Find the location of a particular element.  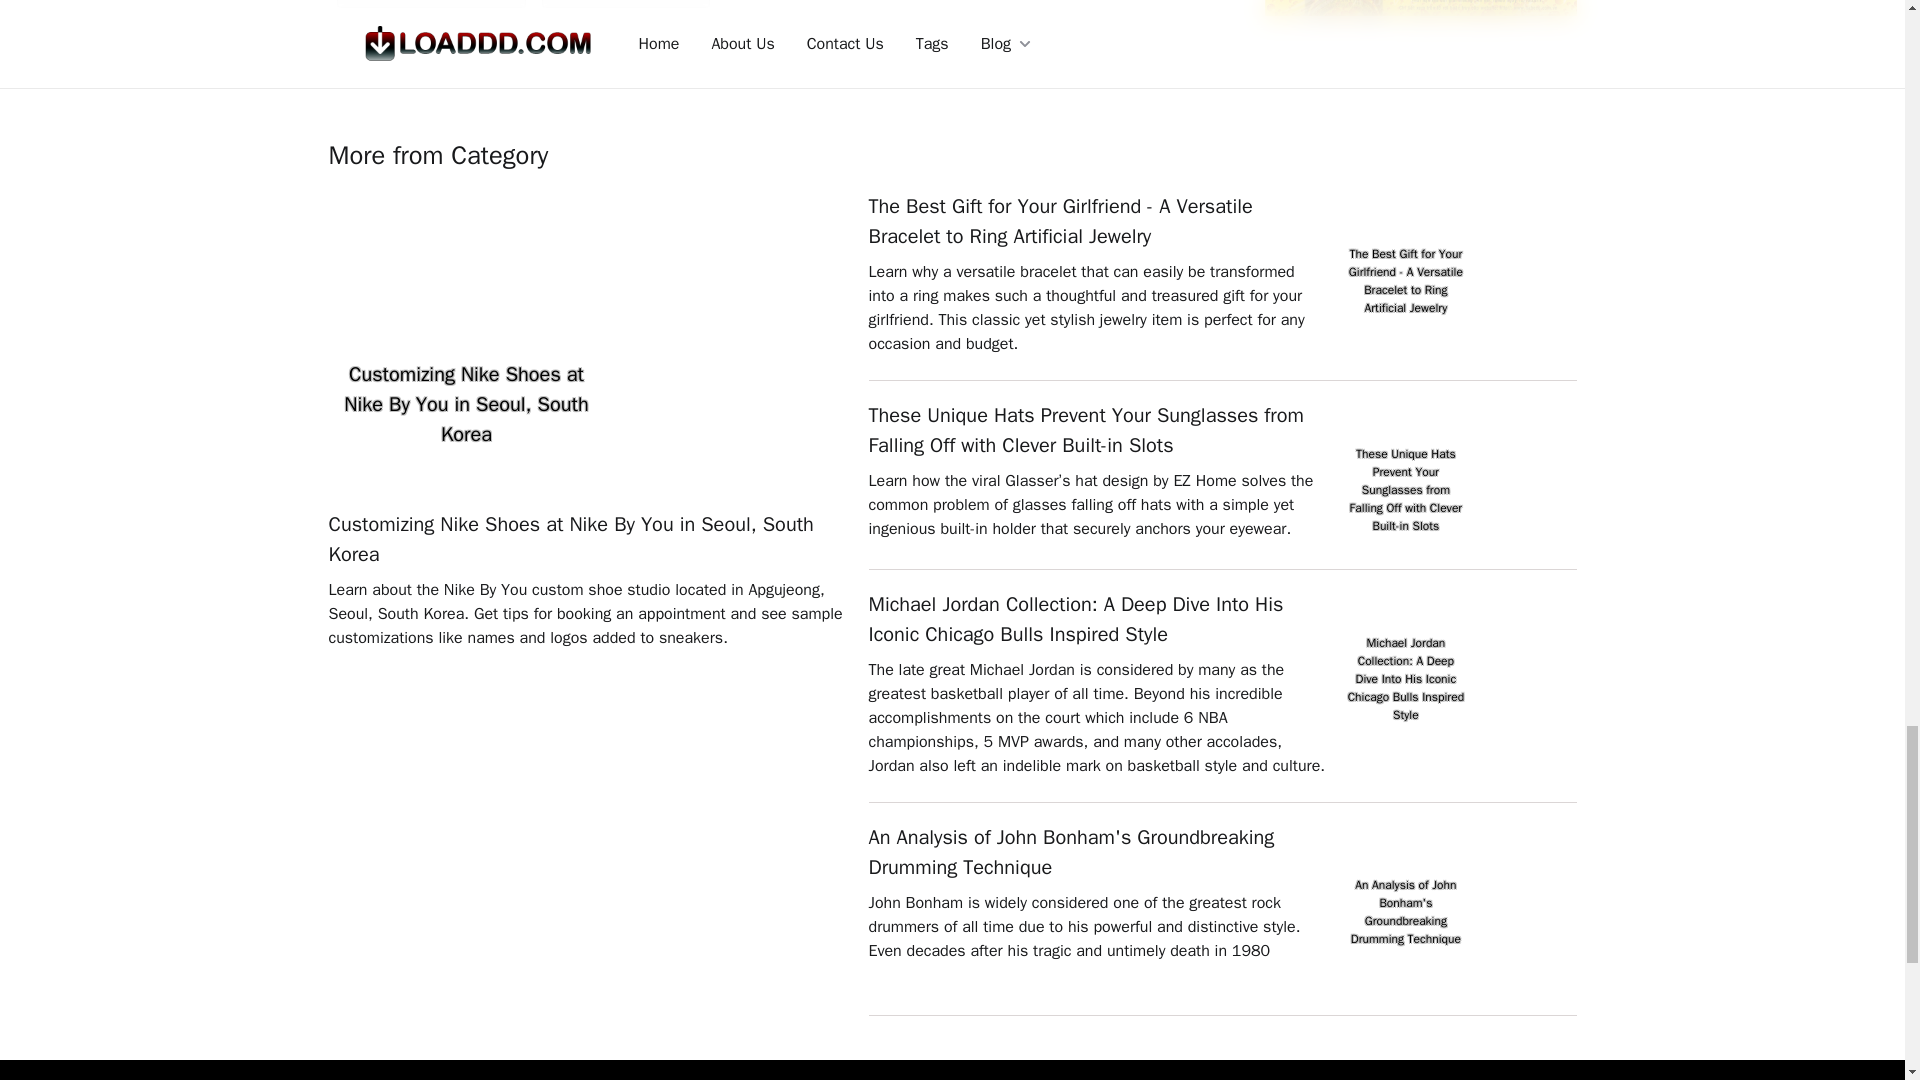

 whiter teeth Huntsville is located at coordinates (626, 8).